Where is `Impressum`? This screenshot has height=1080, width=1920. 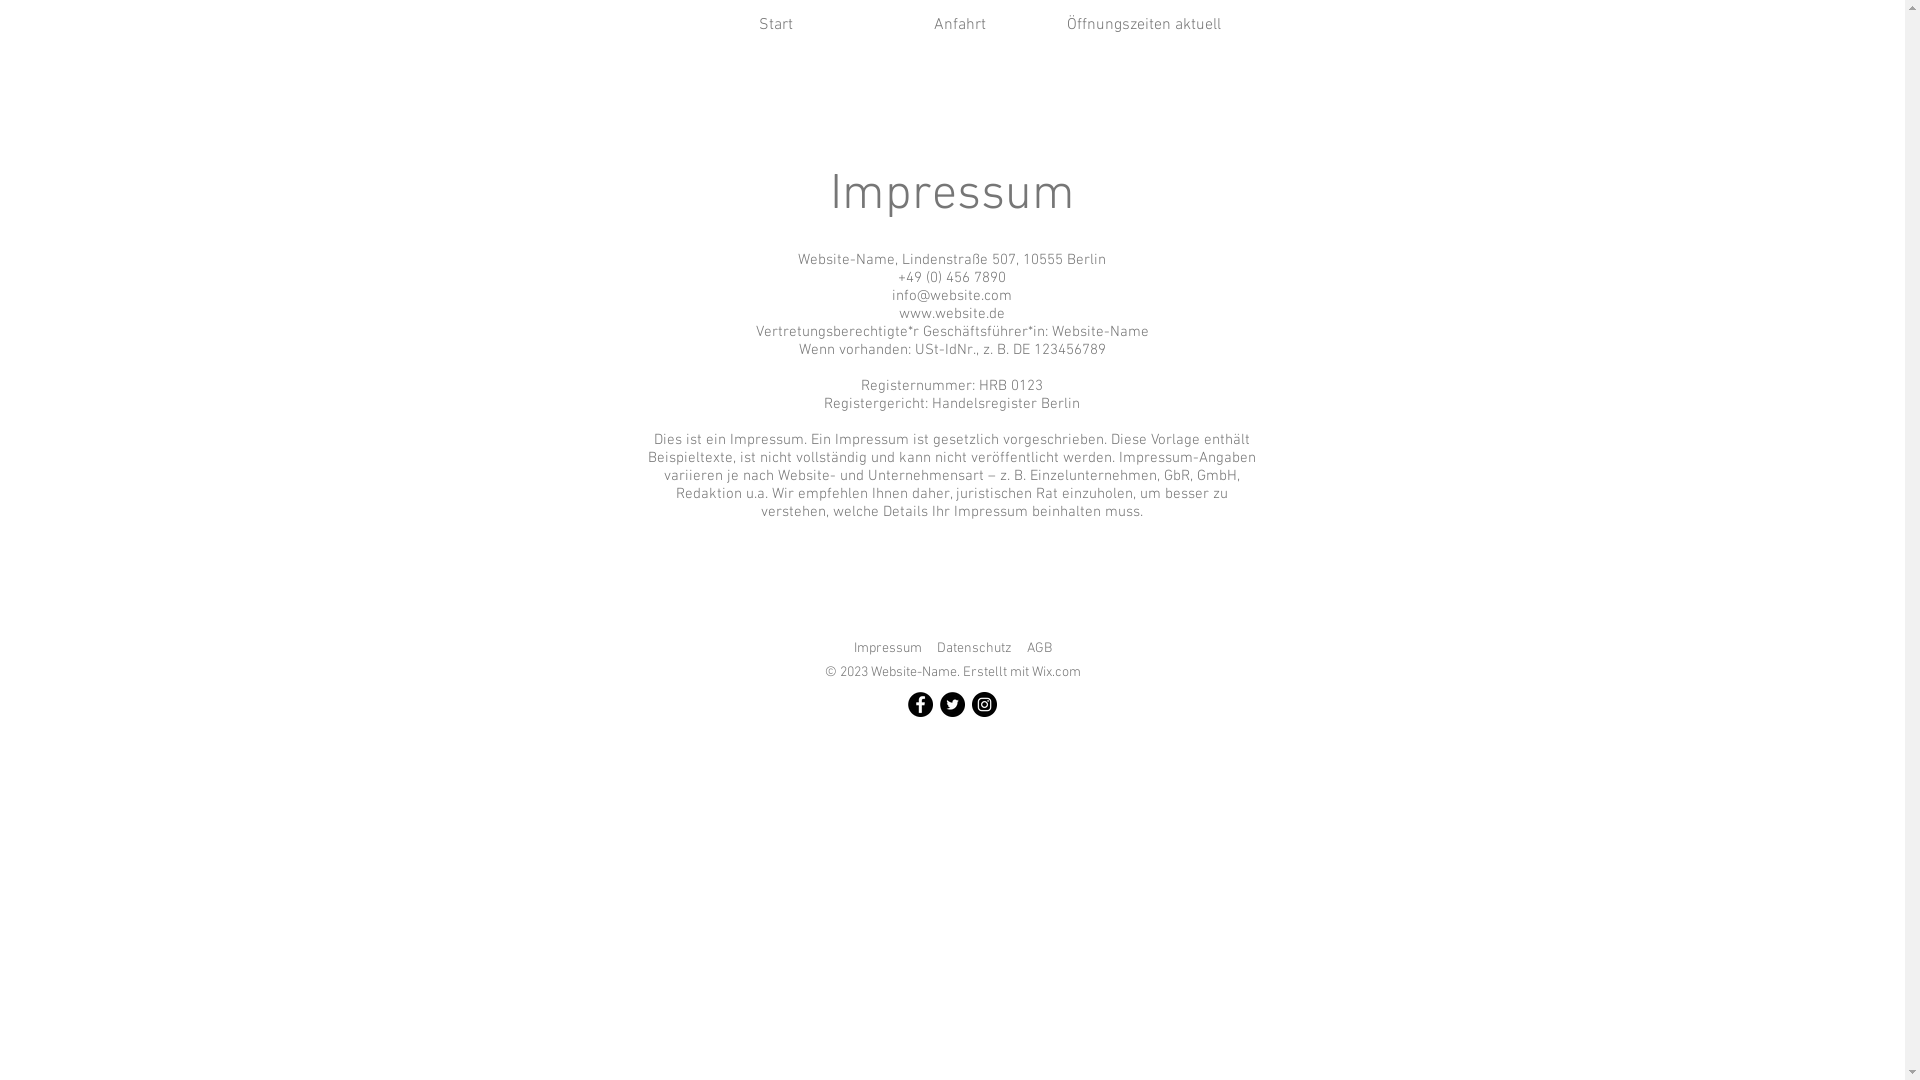
Impressum is located at coordinates (888, 648).